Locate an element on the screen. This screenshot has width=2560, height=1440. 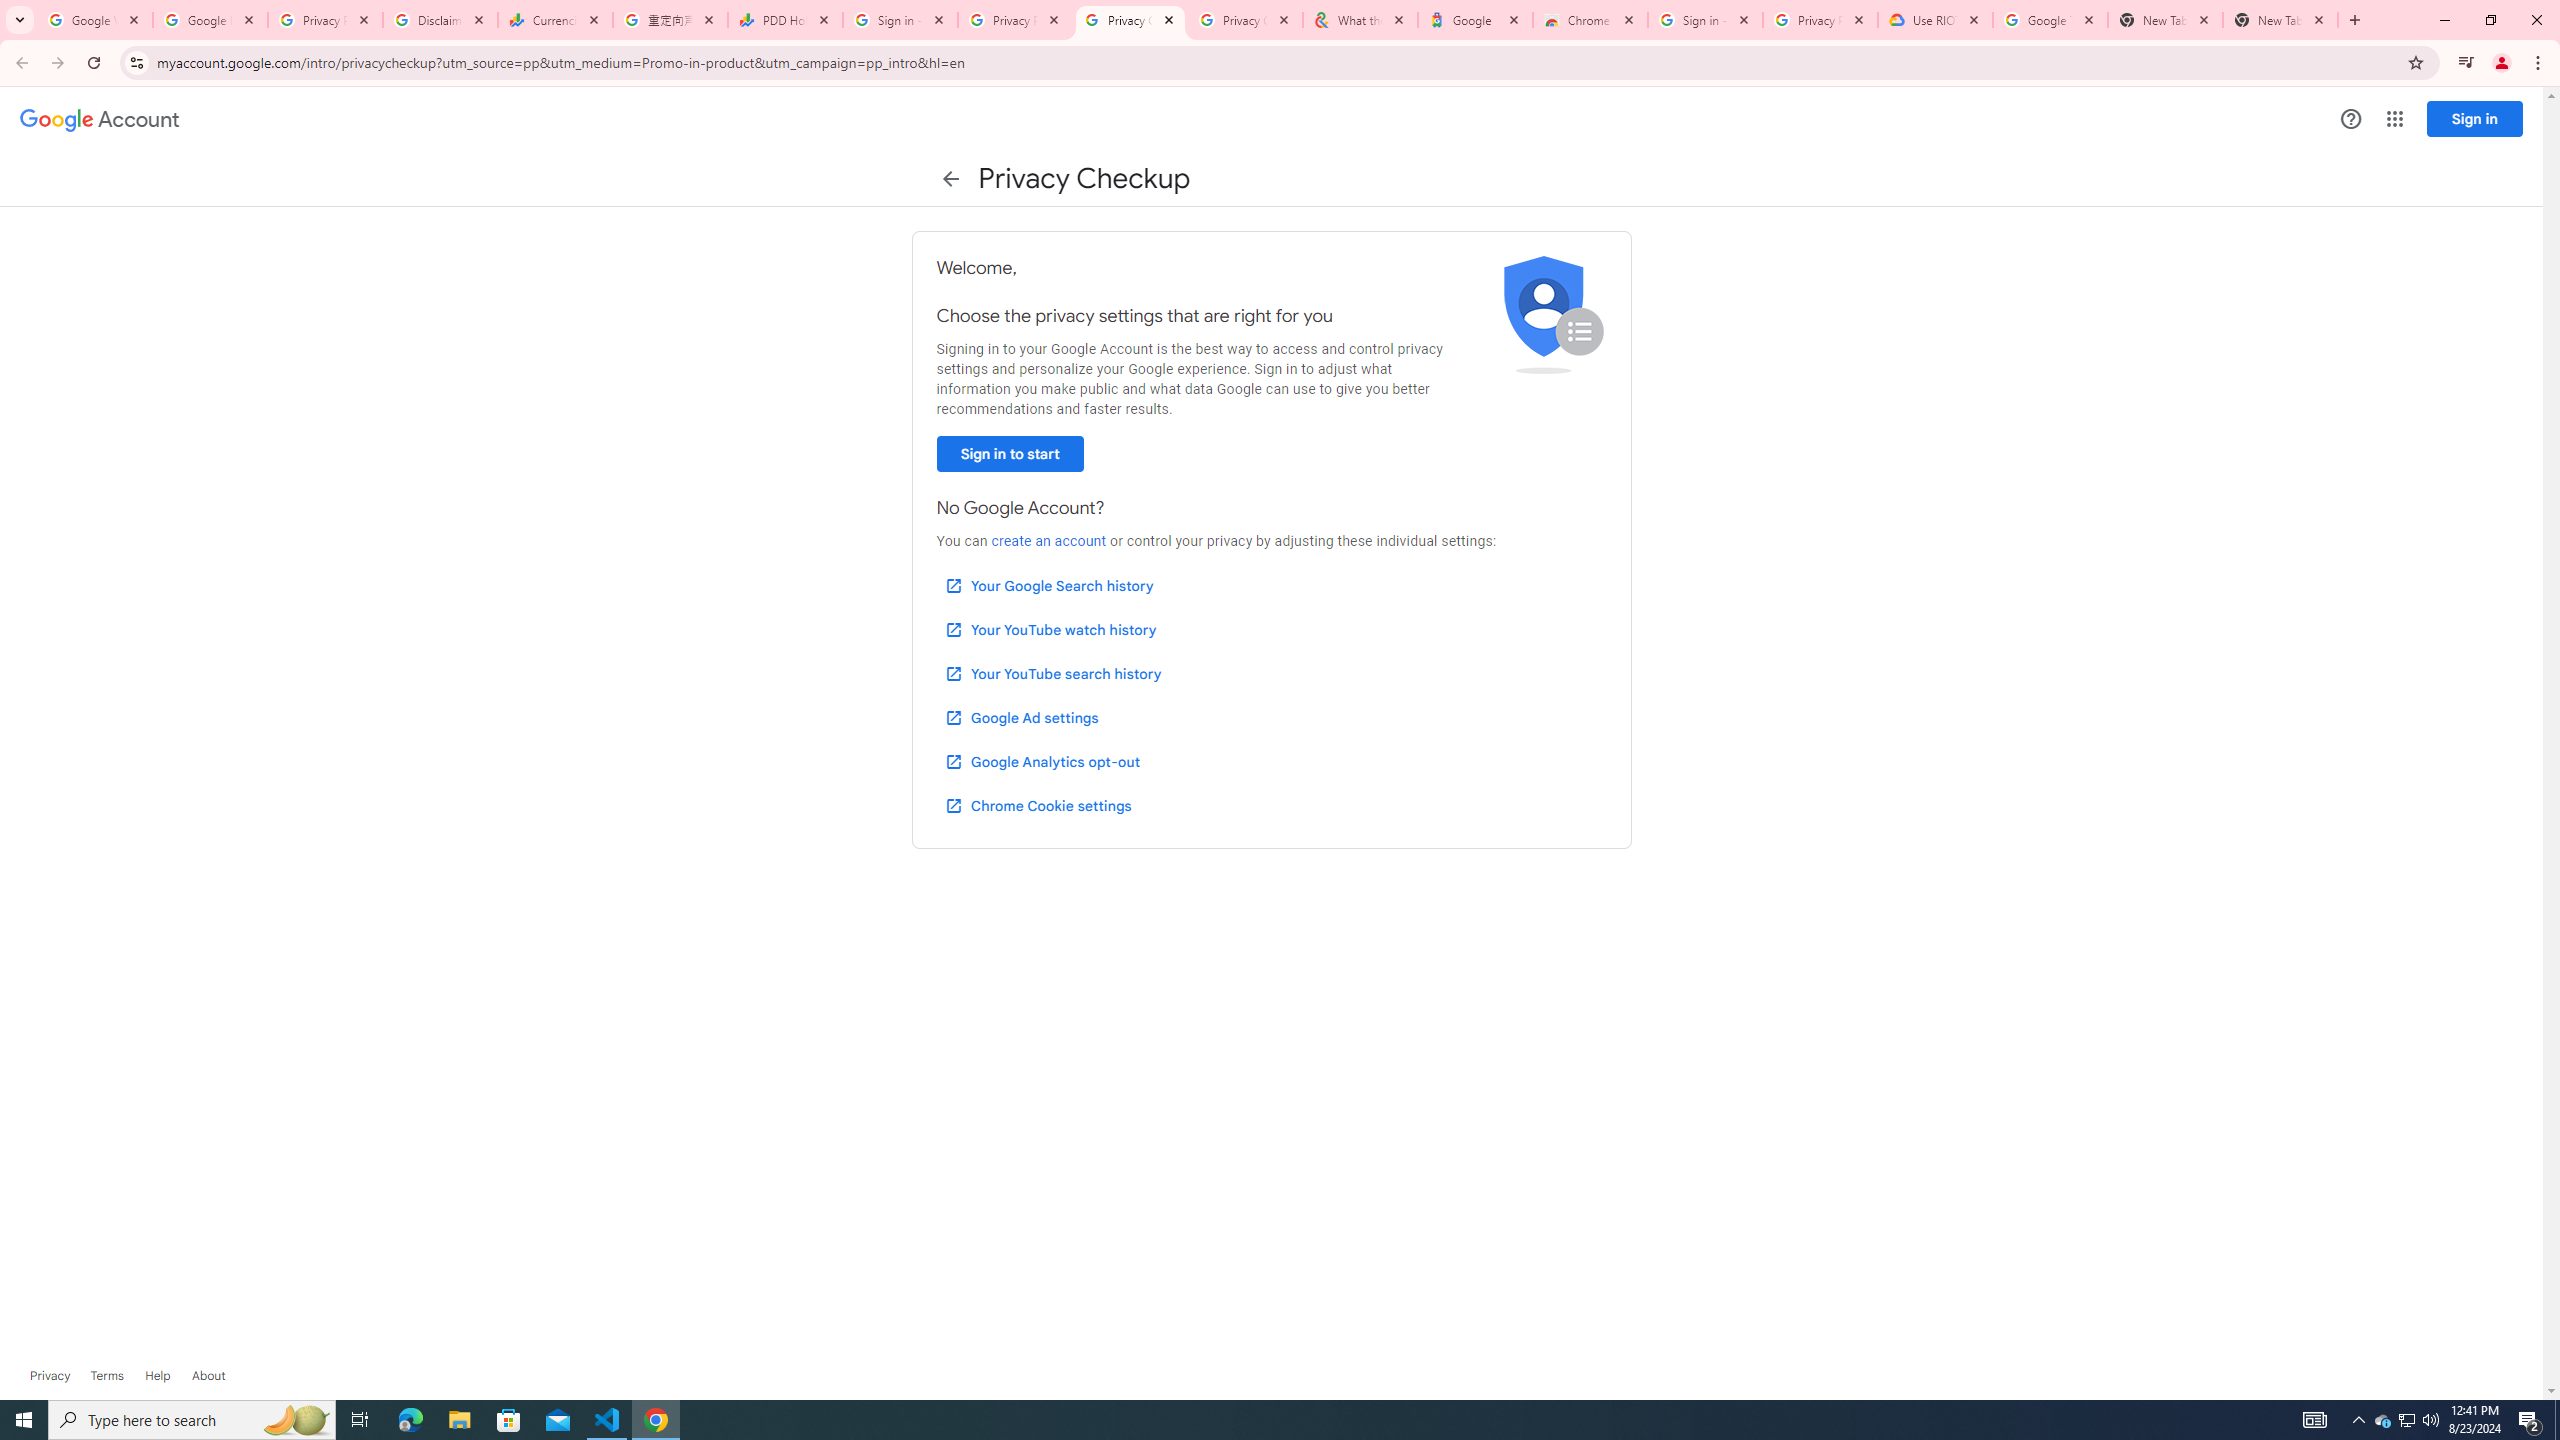
Your YouTube watch history is located at coordinates (1050, 630).